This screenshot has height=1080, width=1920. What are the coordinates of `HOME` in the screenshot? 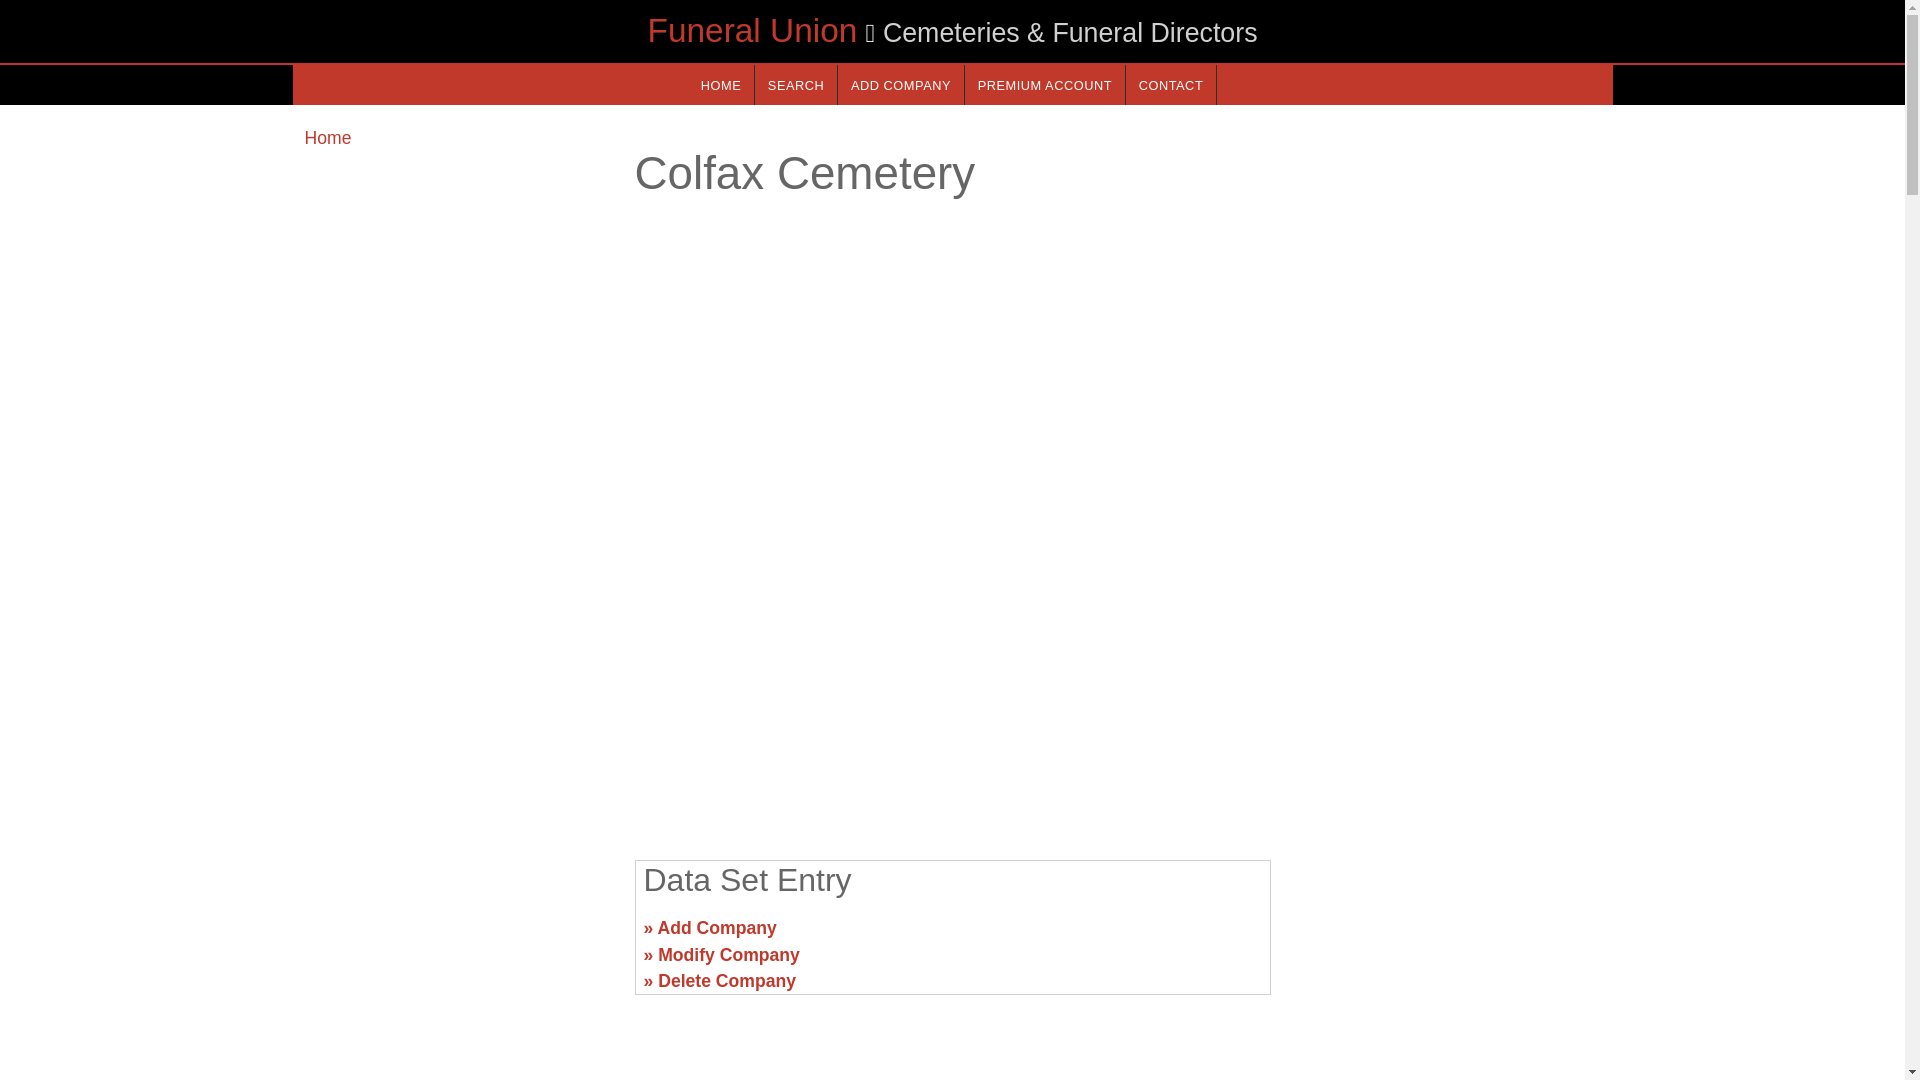 It's located at (720, 84).